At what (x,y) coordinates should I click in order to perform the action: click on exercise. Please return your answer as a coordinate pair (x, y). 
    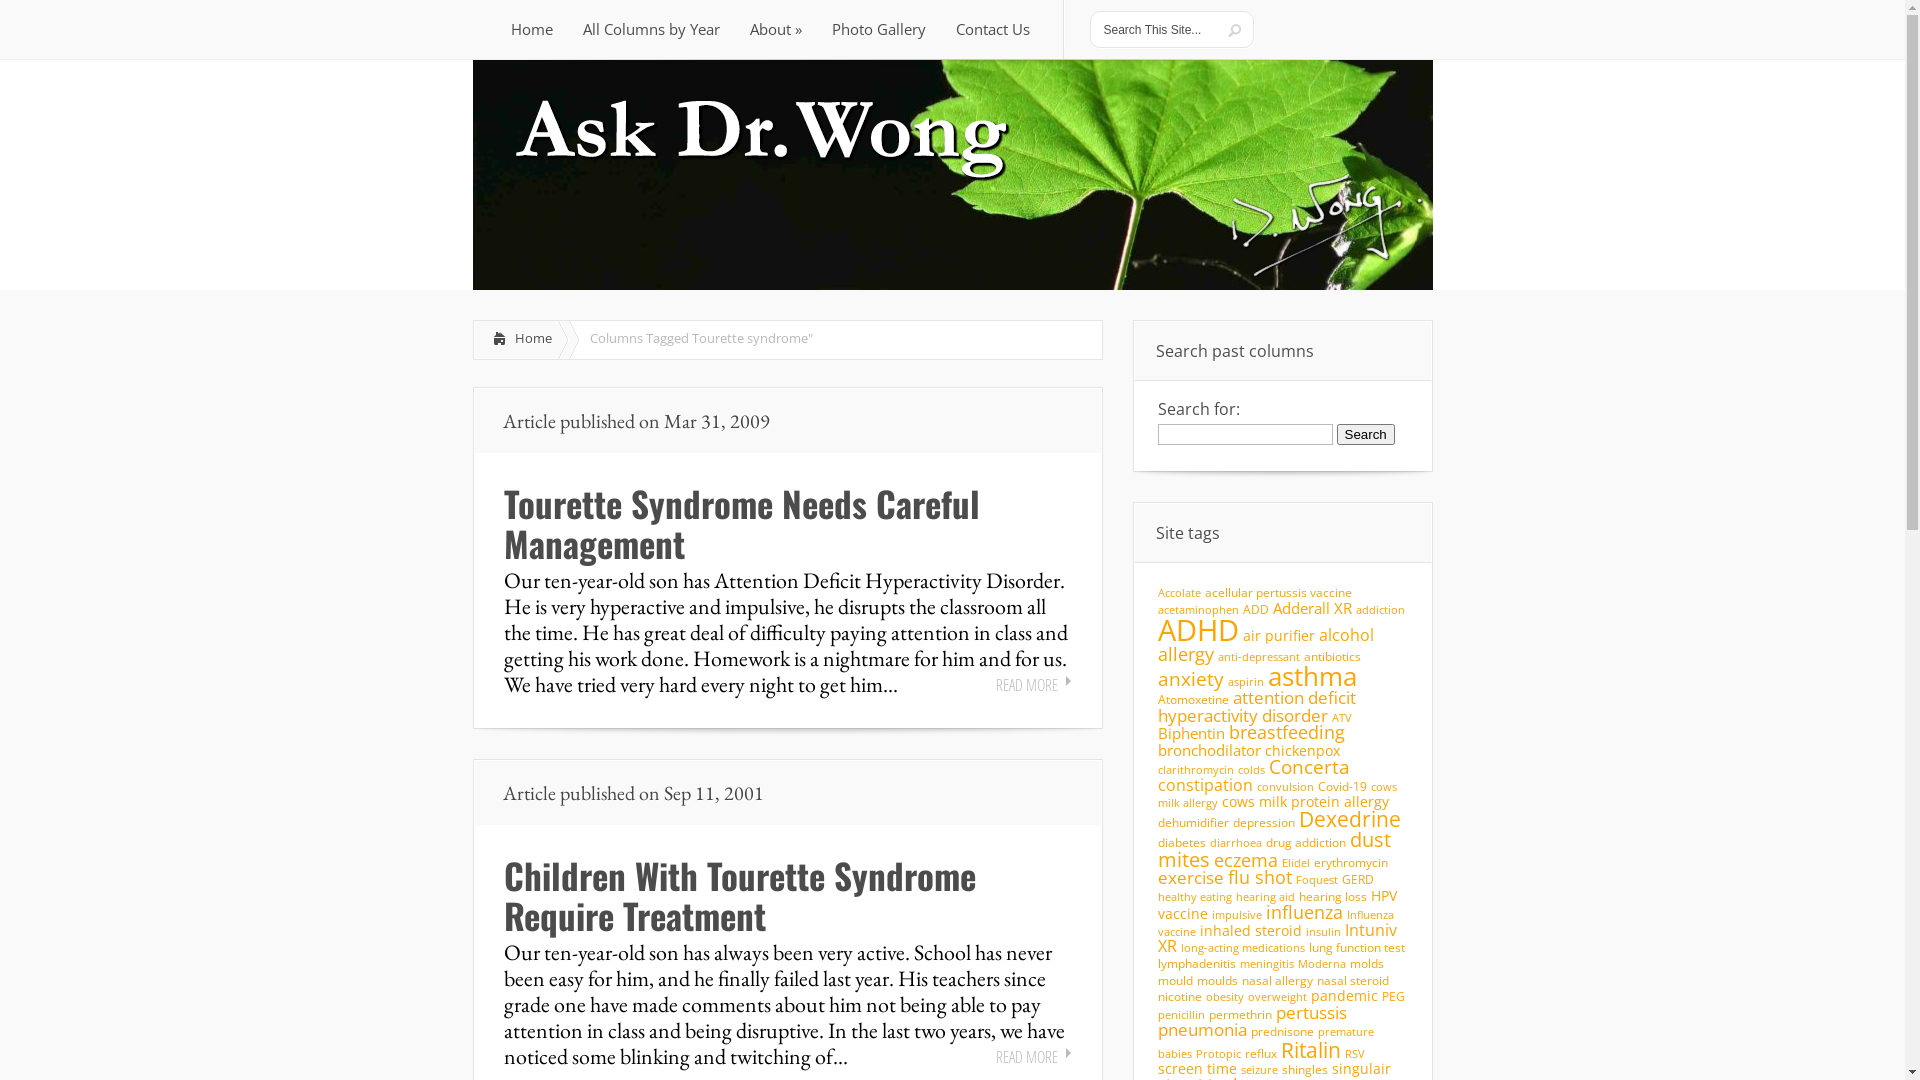
    Looking at the image, I should click on (1191, 878).